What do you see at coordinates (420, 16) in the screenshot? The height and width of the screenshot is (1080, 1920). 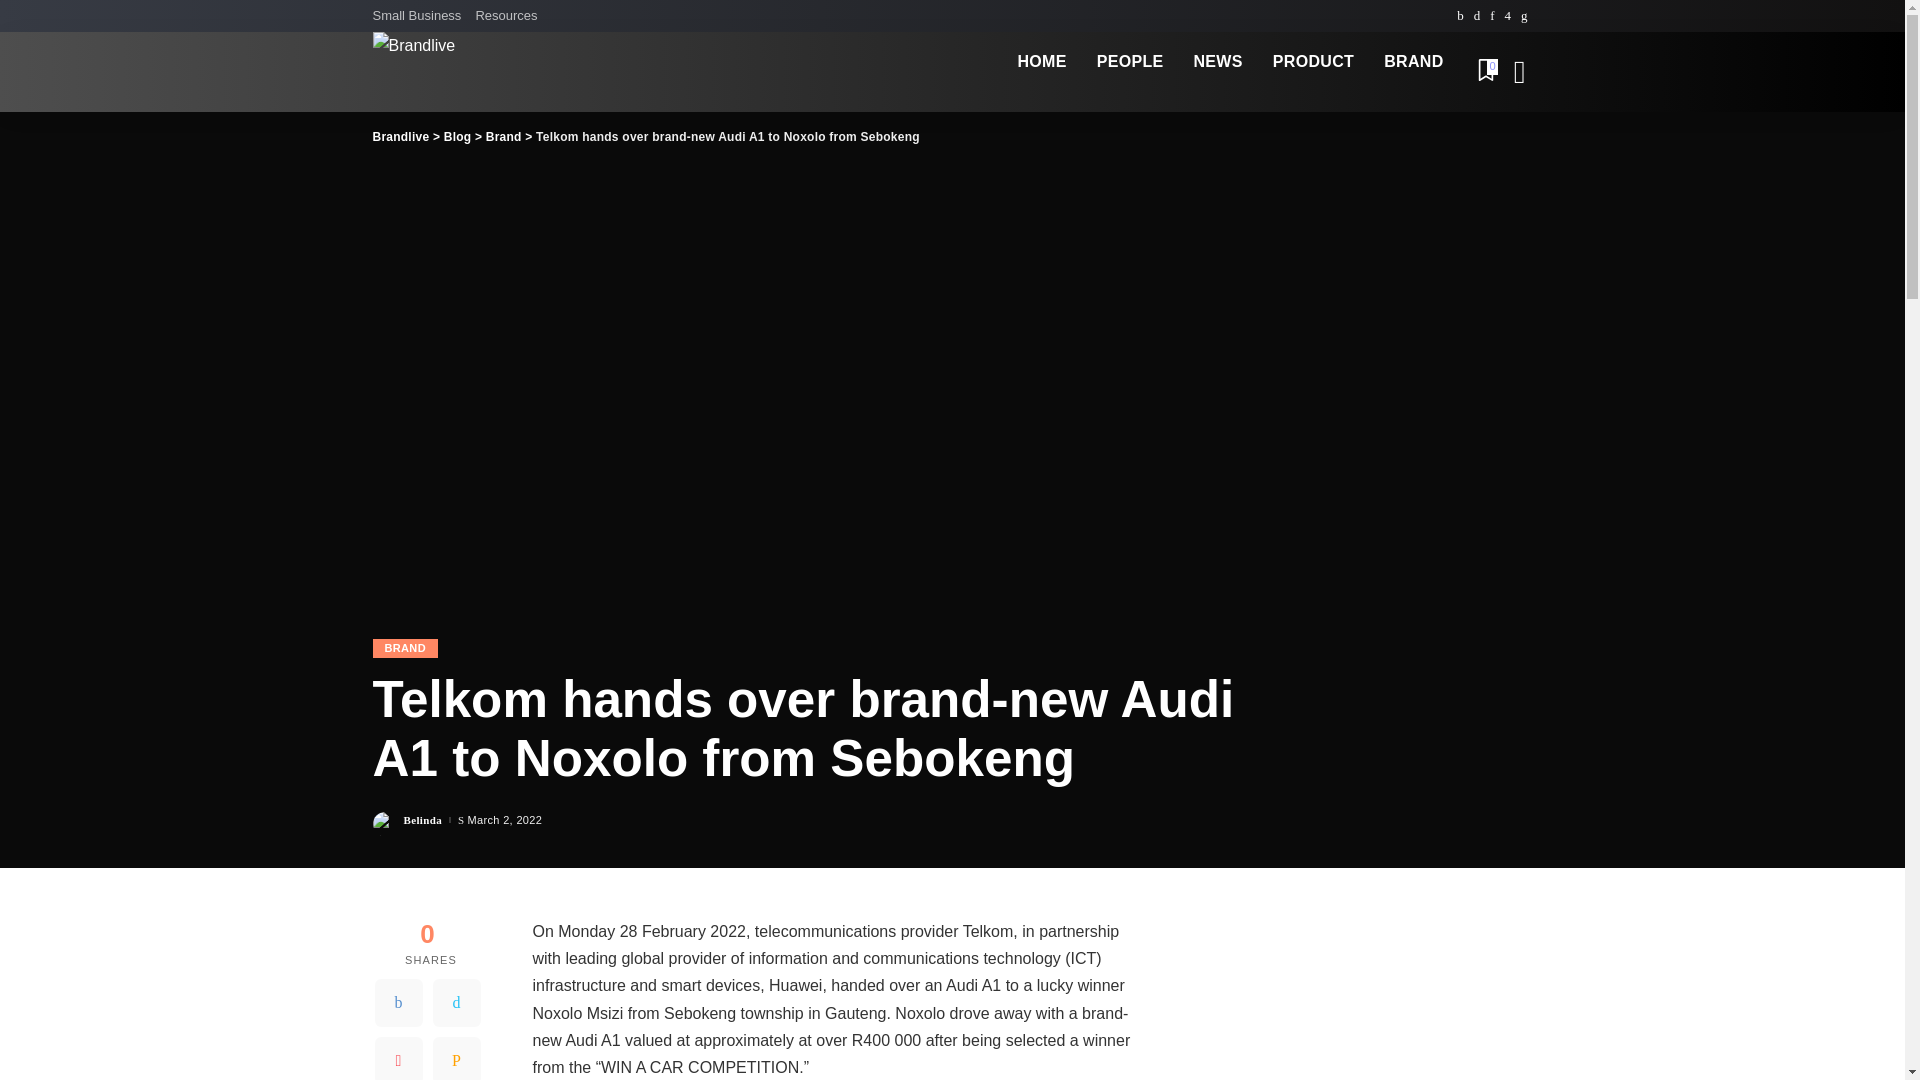 I see `Small Business` at bounding box center [420, 16].